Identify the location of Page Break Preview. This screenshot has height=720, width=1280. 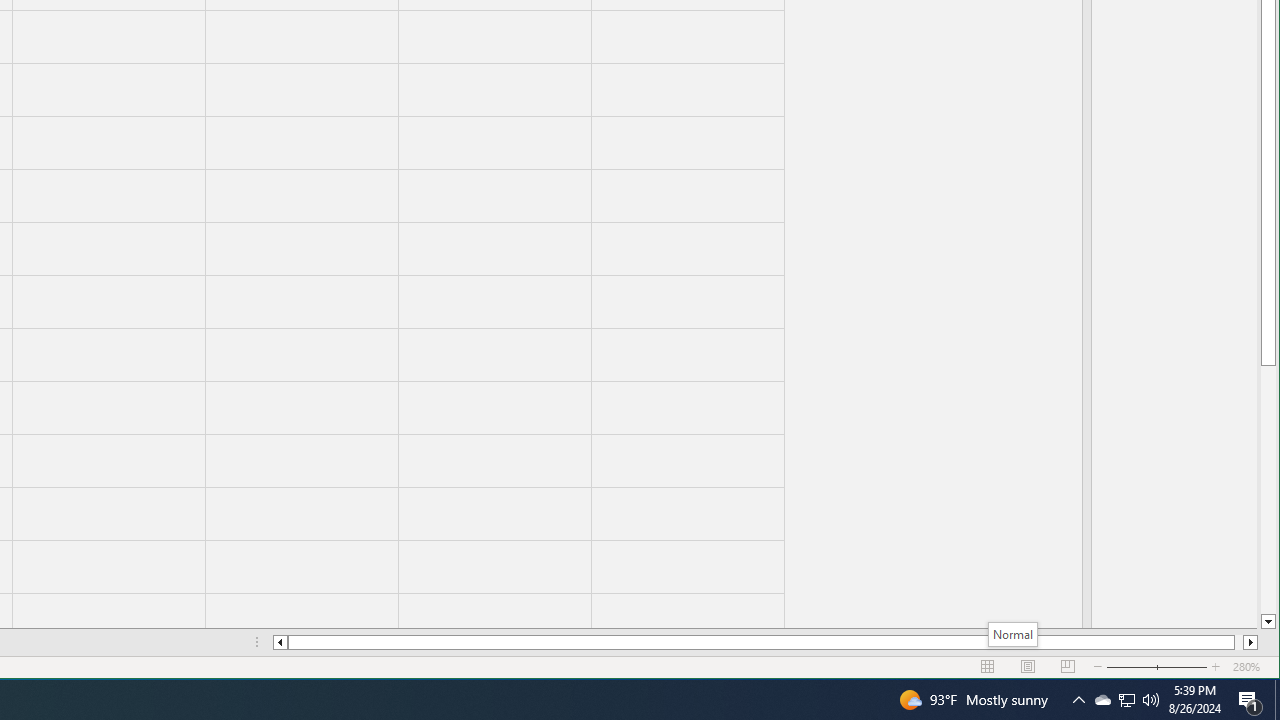
(765, 642).